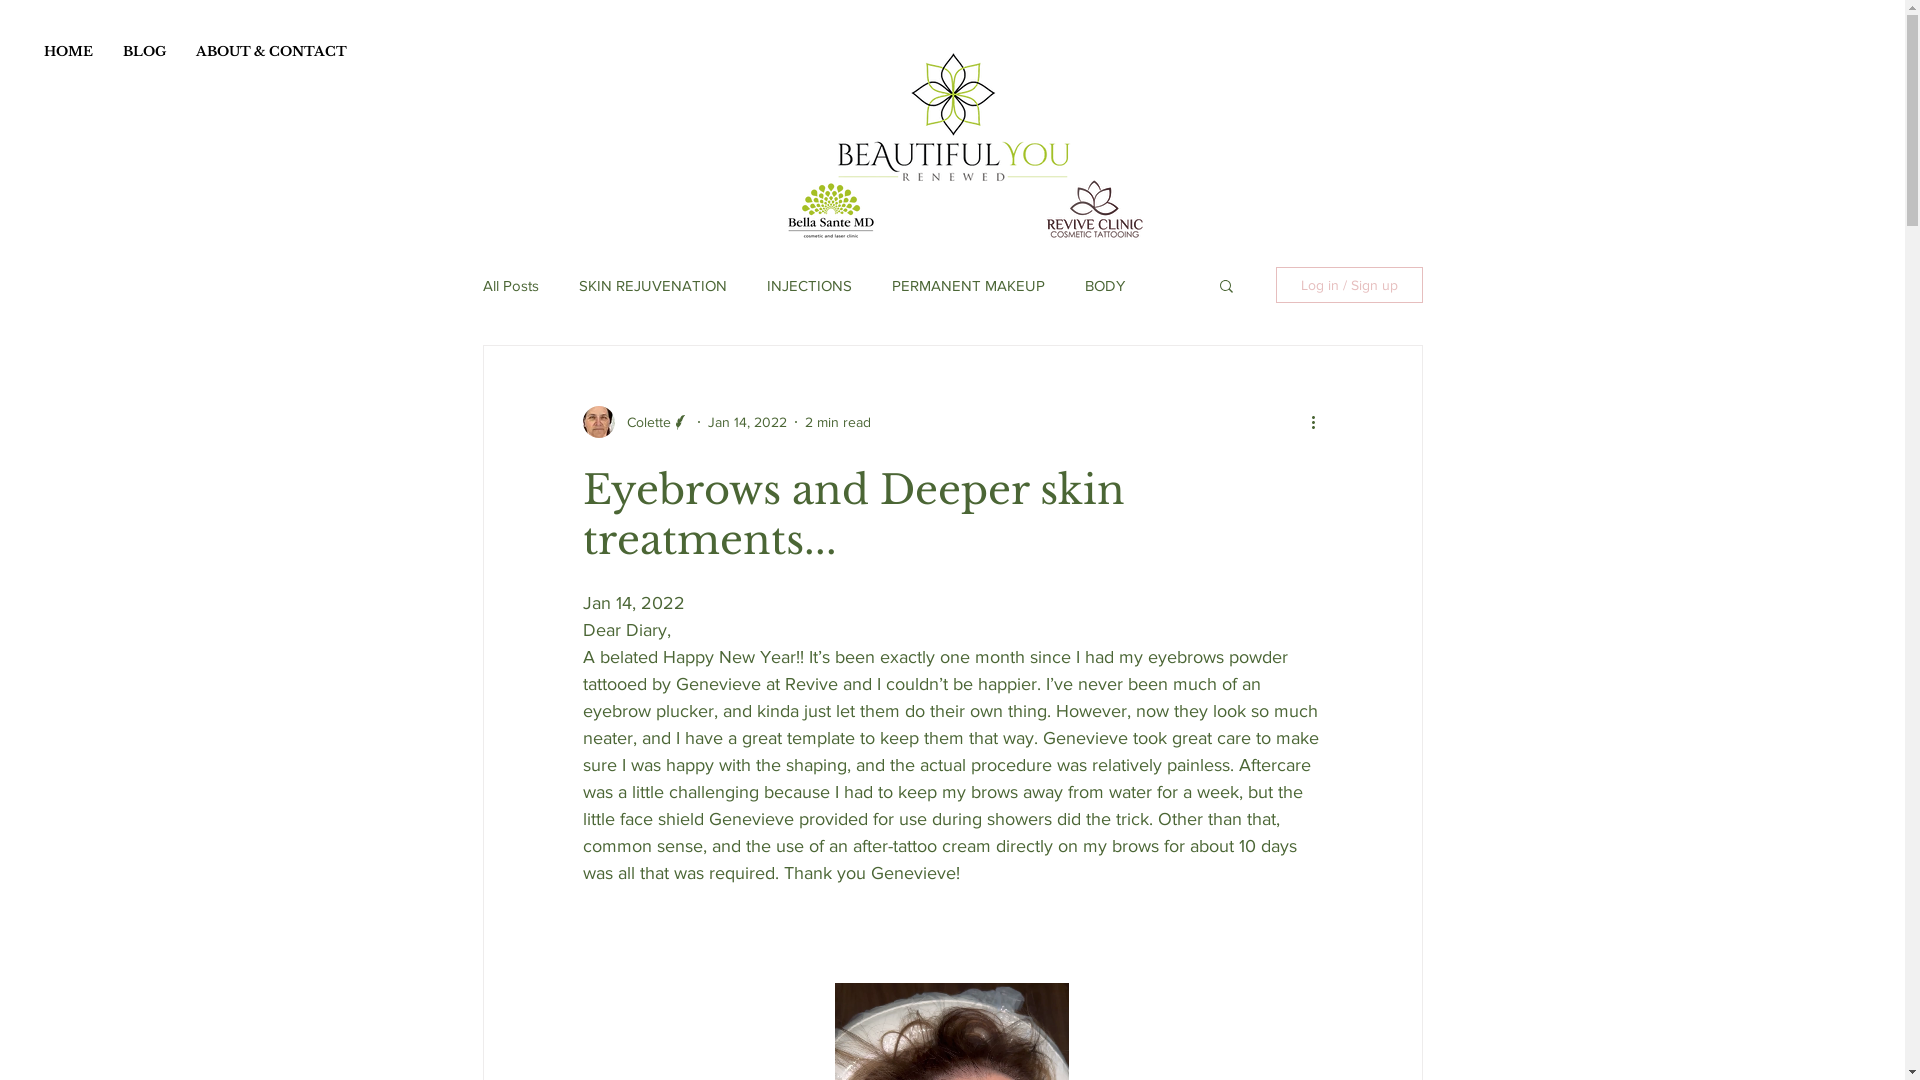 This screenshot has height=1080, width=1920. What do you see at coordinates (652, 284) in the screenshot?
I see `SKIN REJUVENATION` at bounding box center [652, 284].